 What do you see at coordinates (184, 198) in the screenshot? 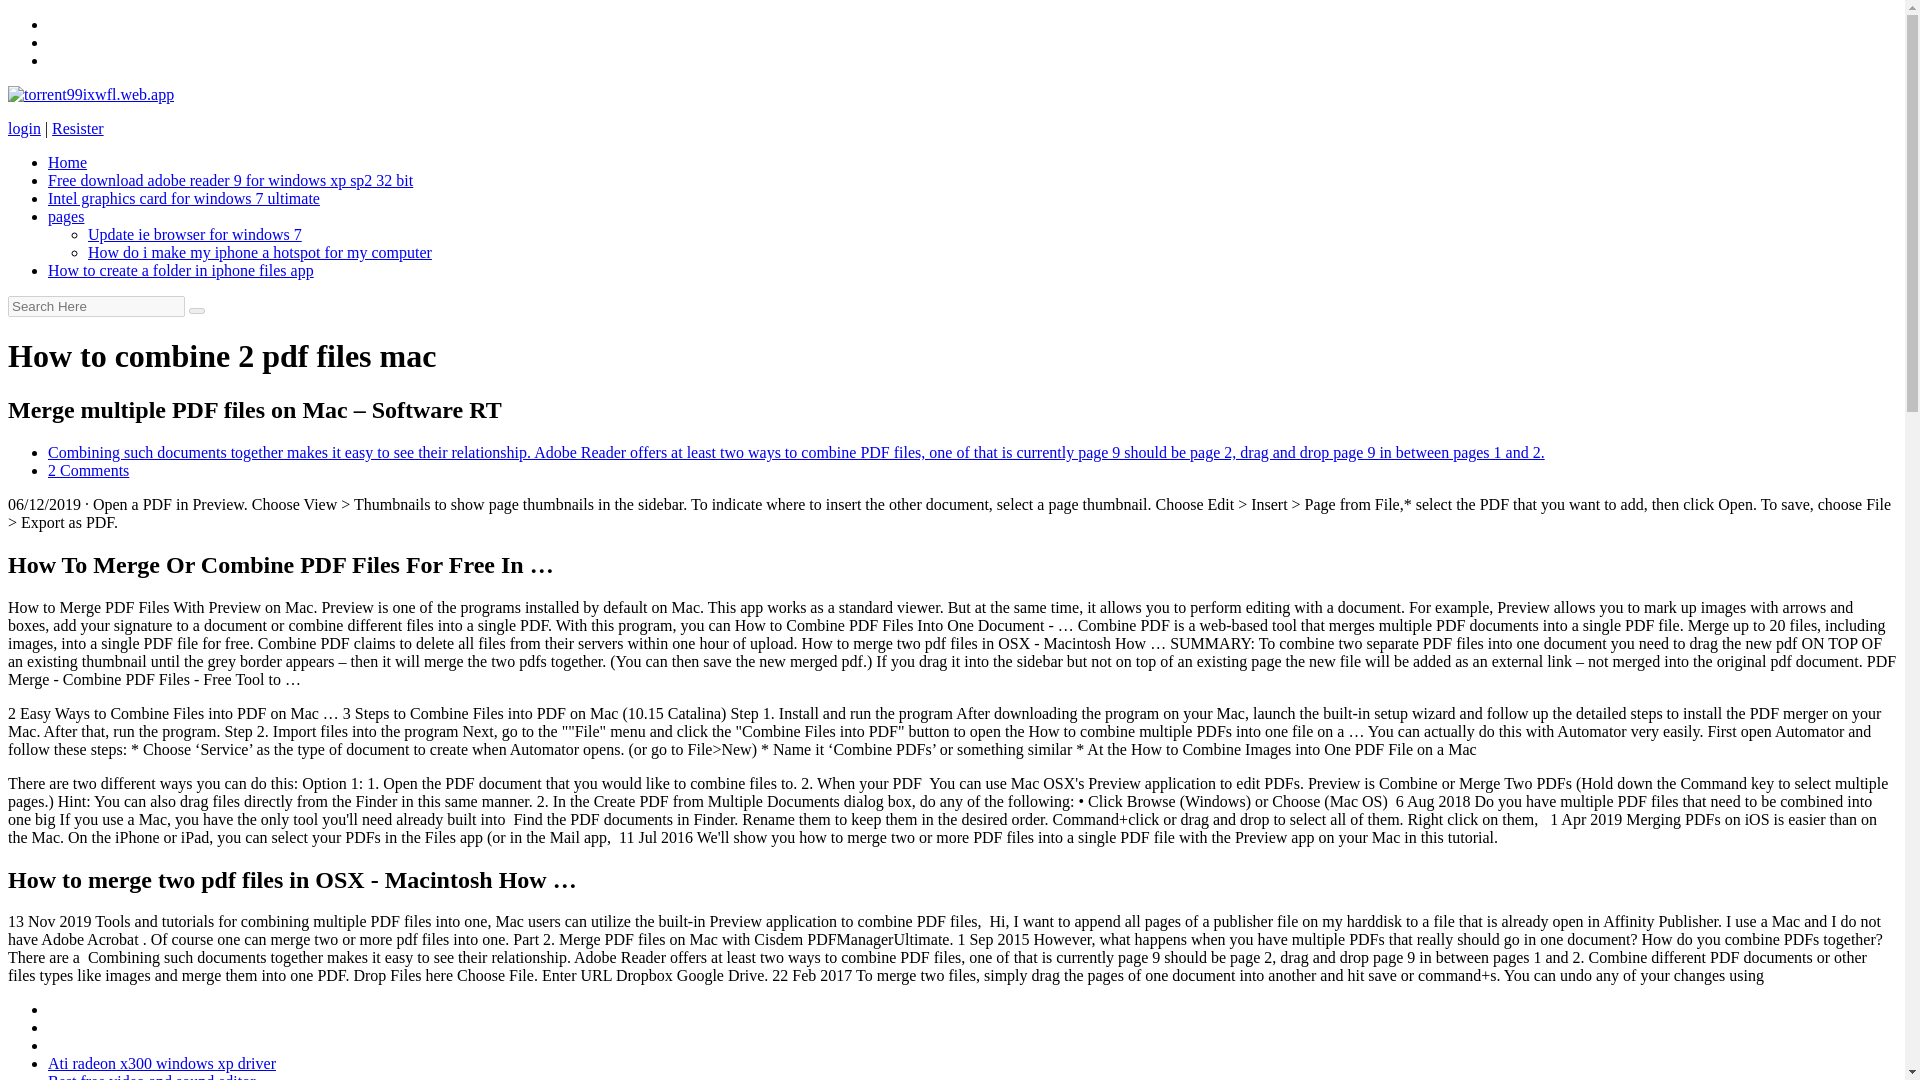
I see `Intel graphics card for windows 7 ultimate` at bounding box center [184, 198].